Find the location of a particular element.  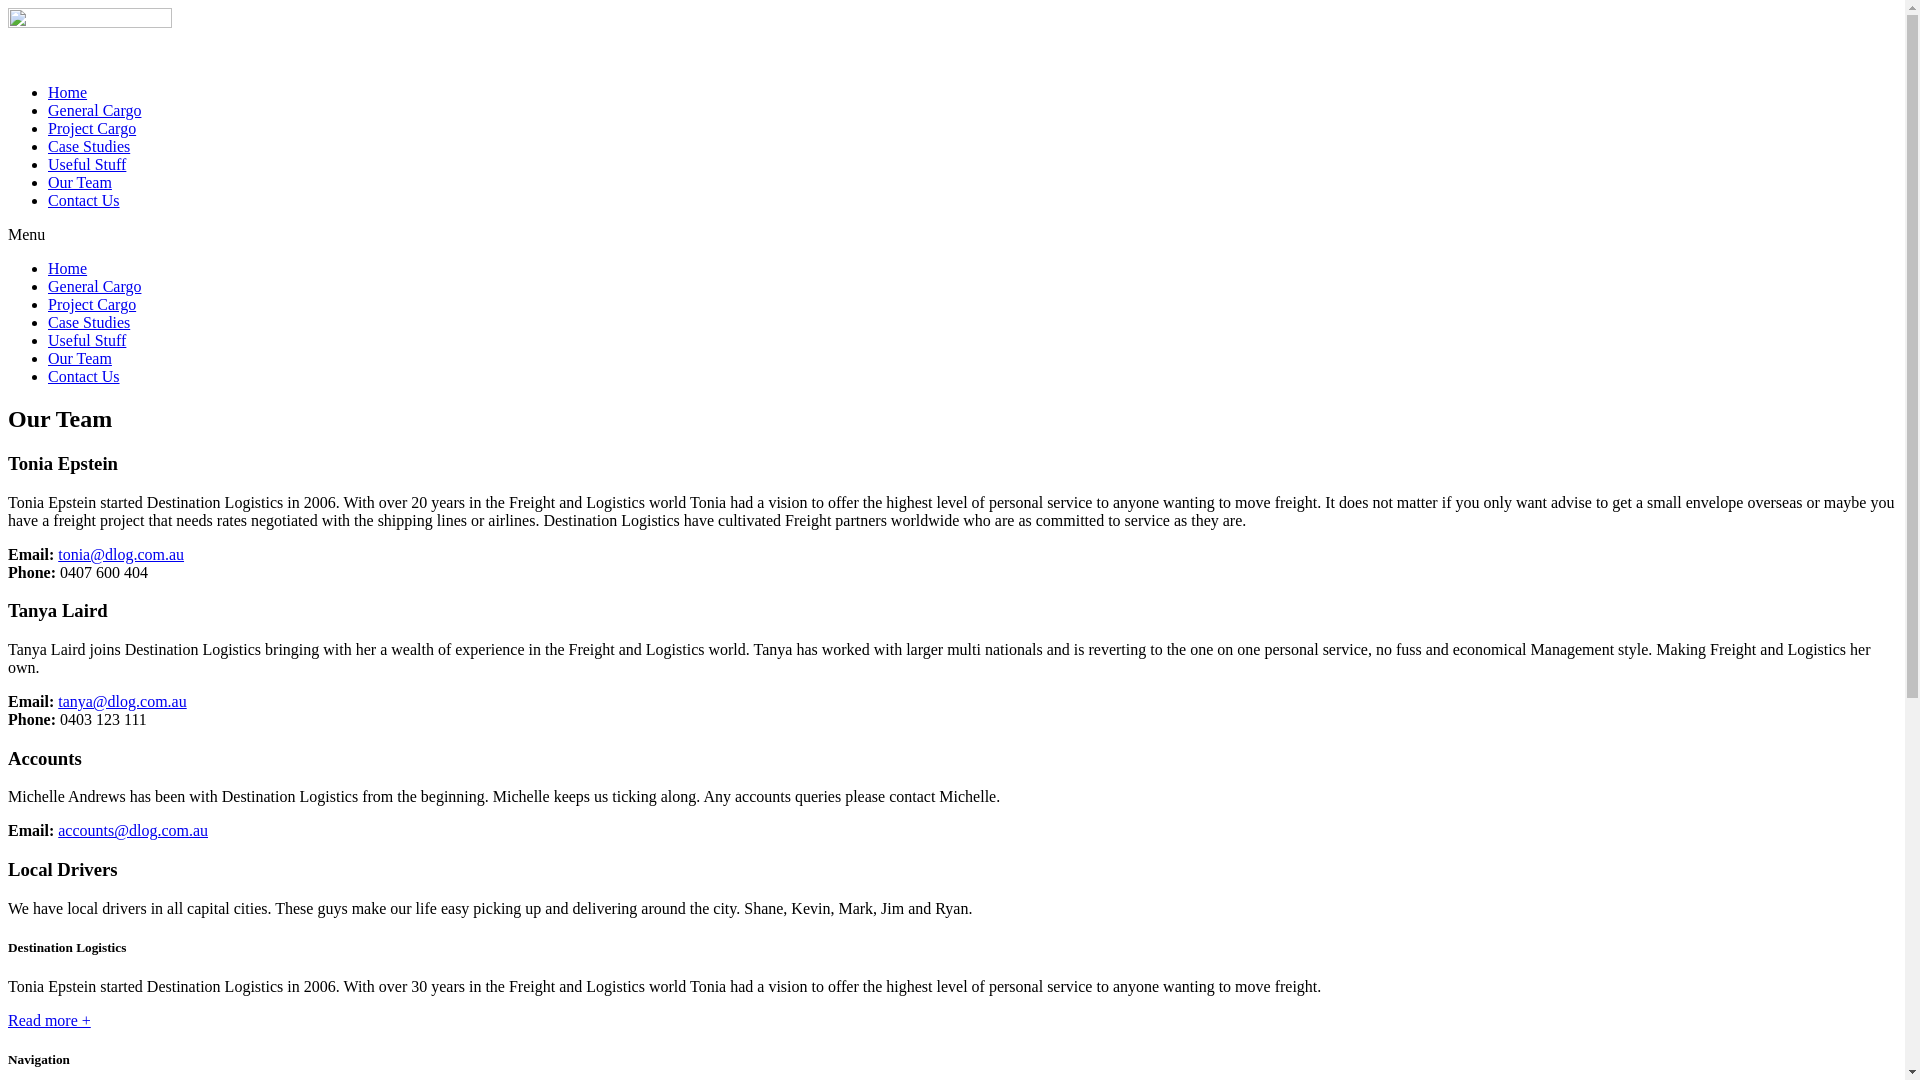

Project Cargo is located at coordinates (92, 304).